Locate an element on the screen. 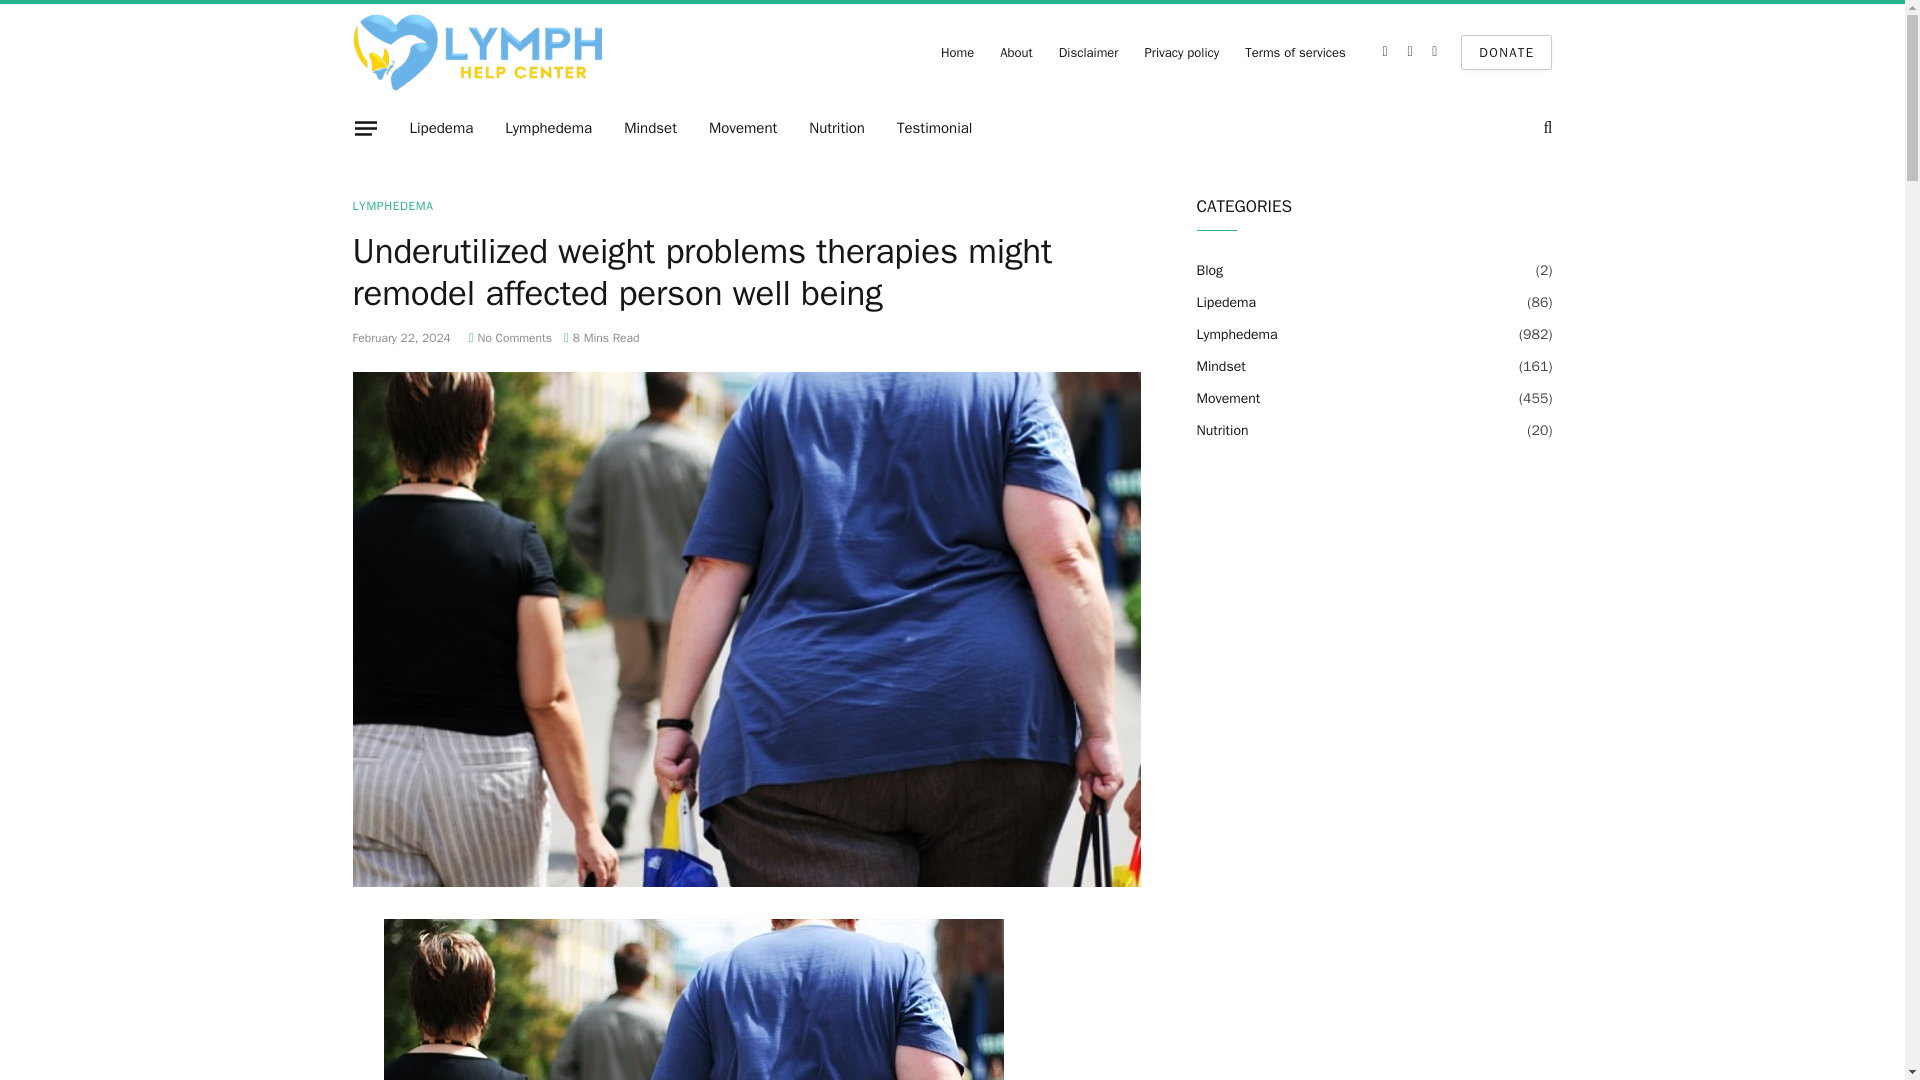  Mindset is located at coordinates (650, 128).